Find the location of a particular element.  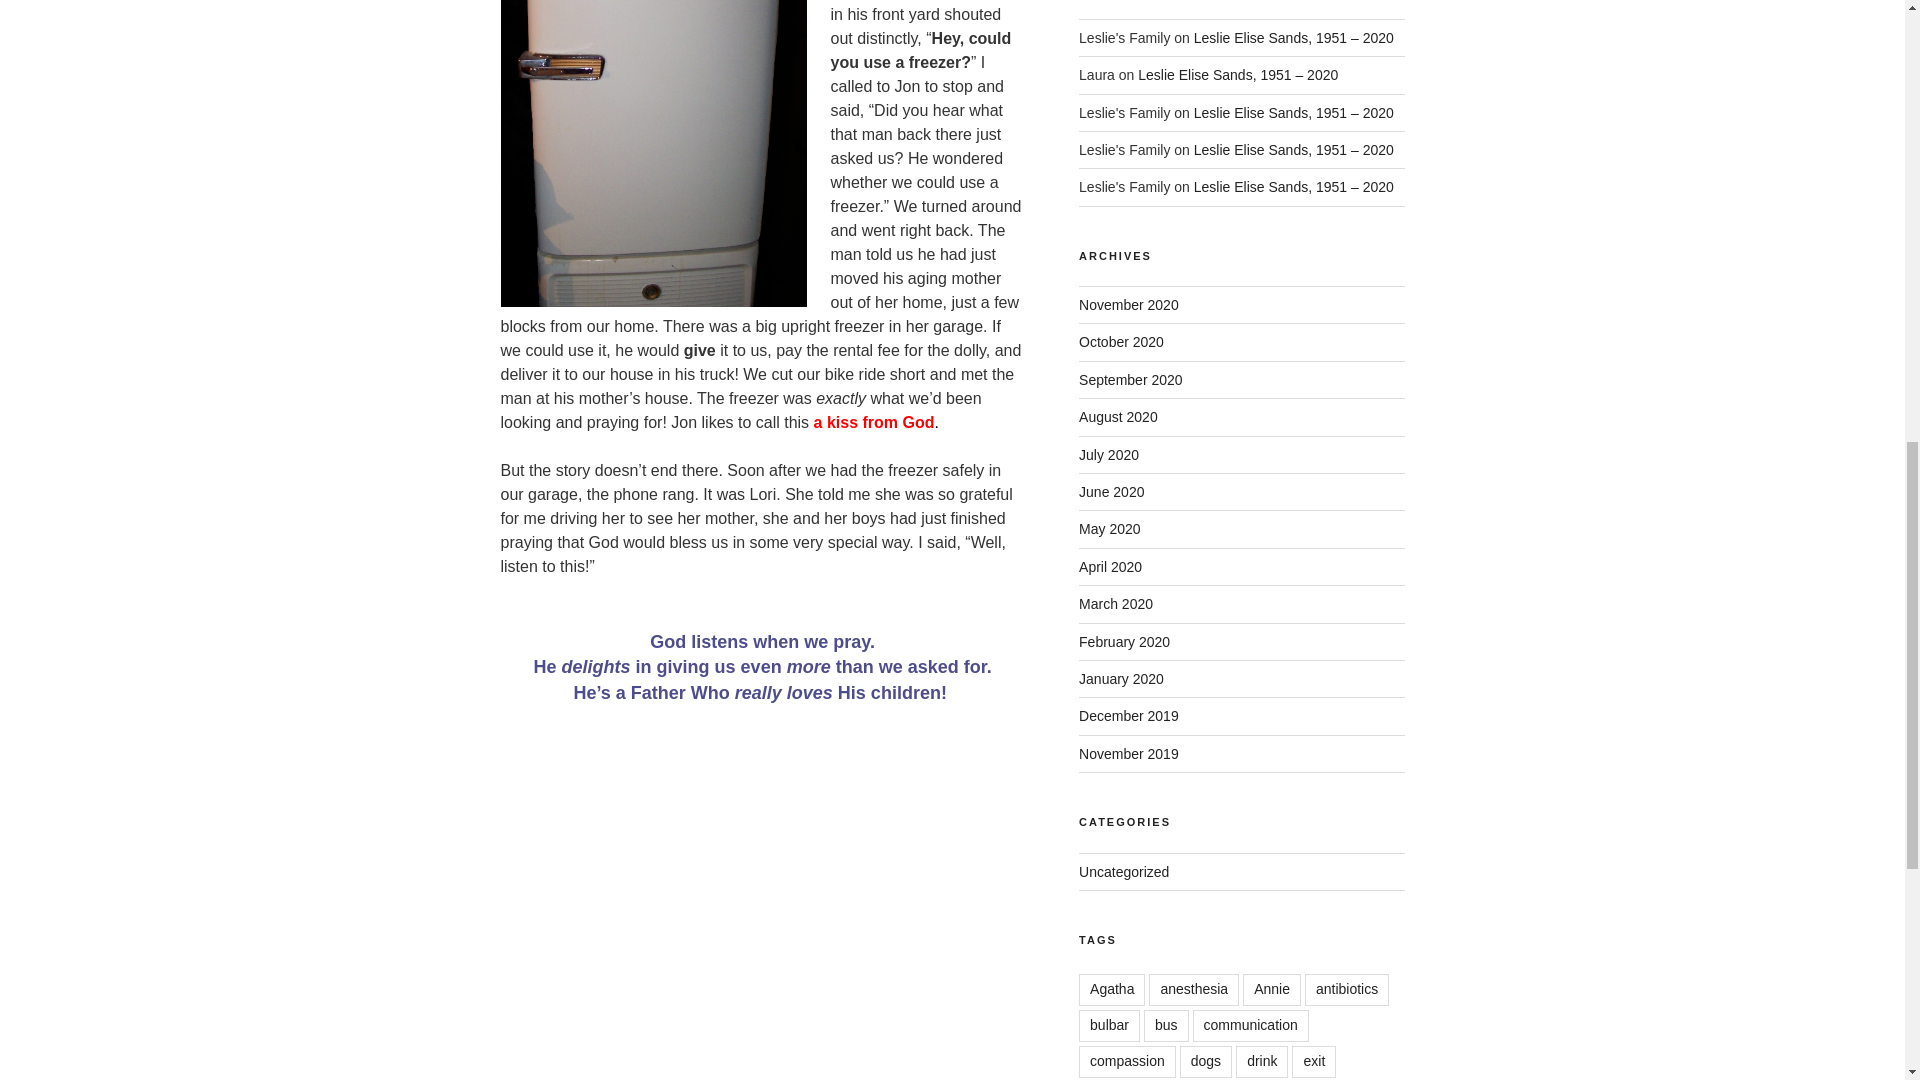

November 2020 is located at coordinates (1128, 305).